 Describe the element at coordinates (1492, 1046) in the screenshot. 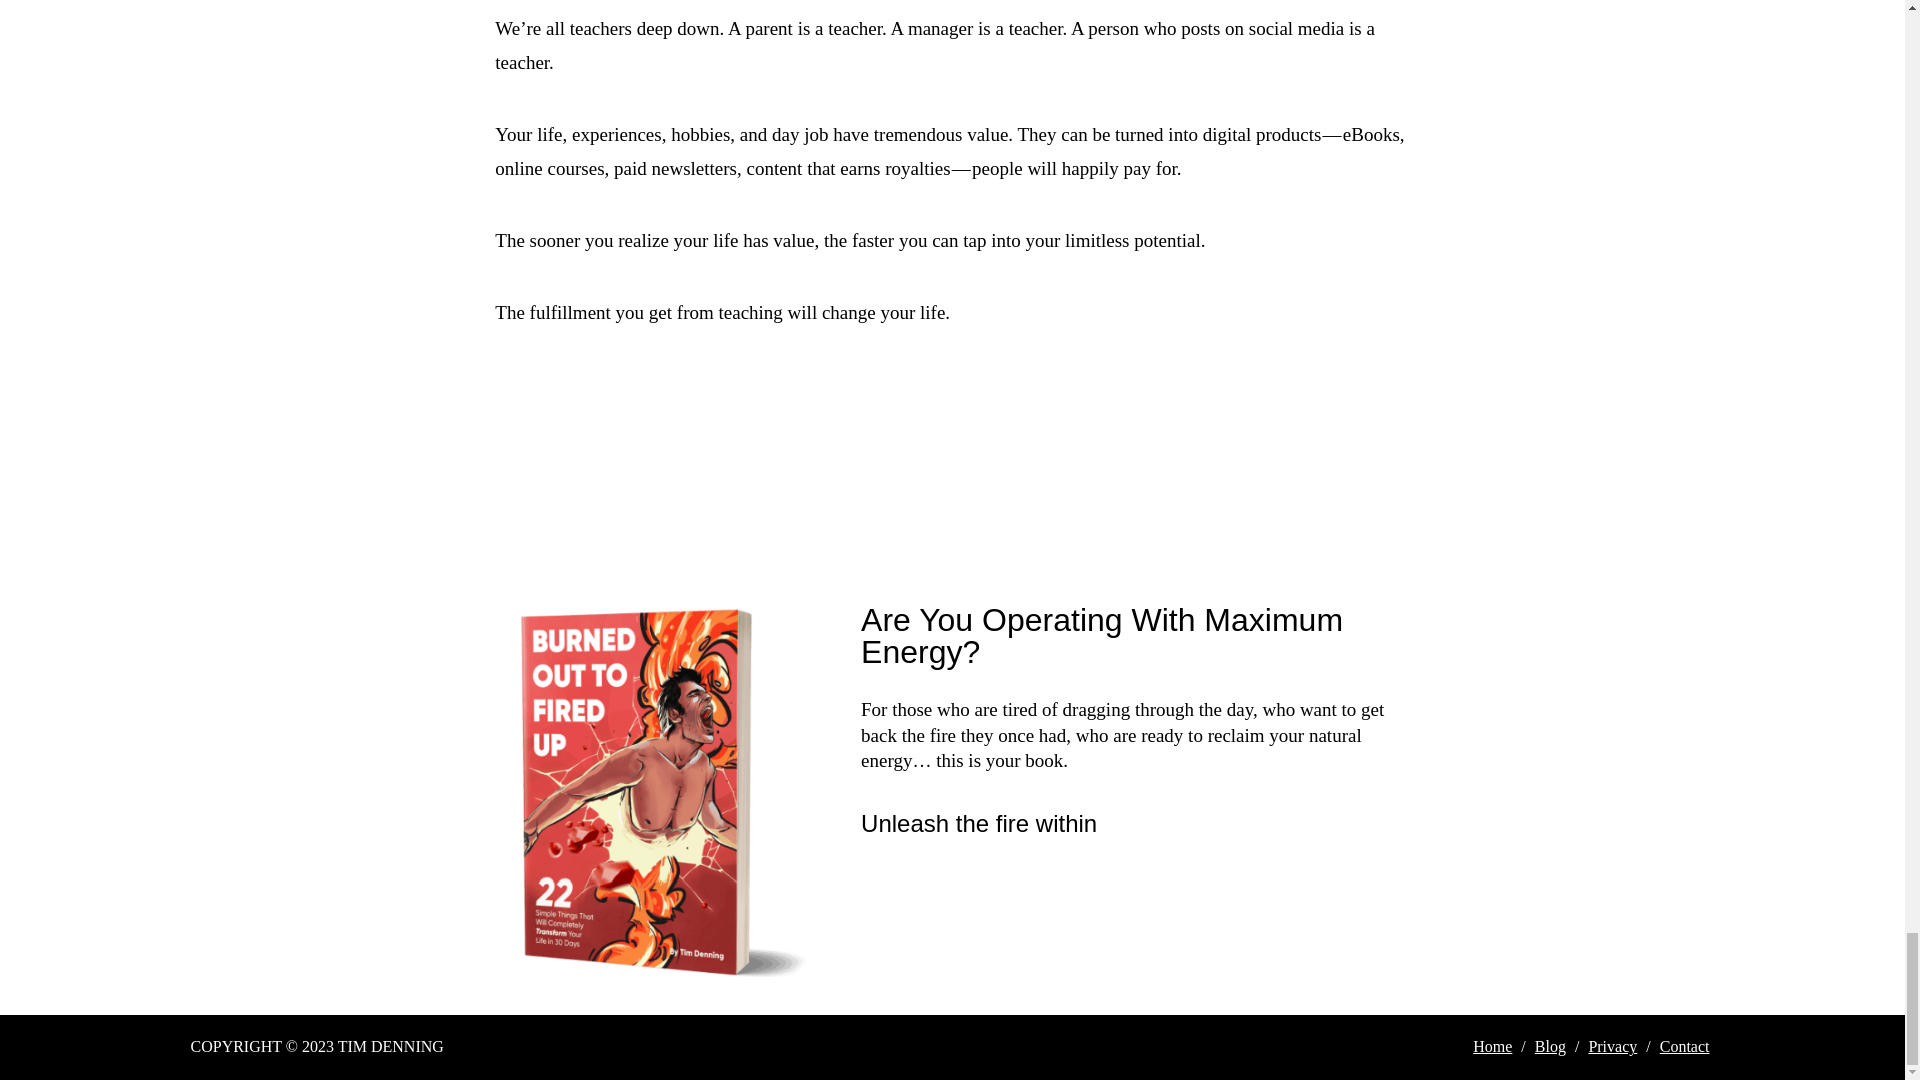

I see `Home` at that location.